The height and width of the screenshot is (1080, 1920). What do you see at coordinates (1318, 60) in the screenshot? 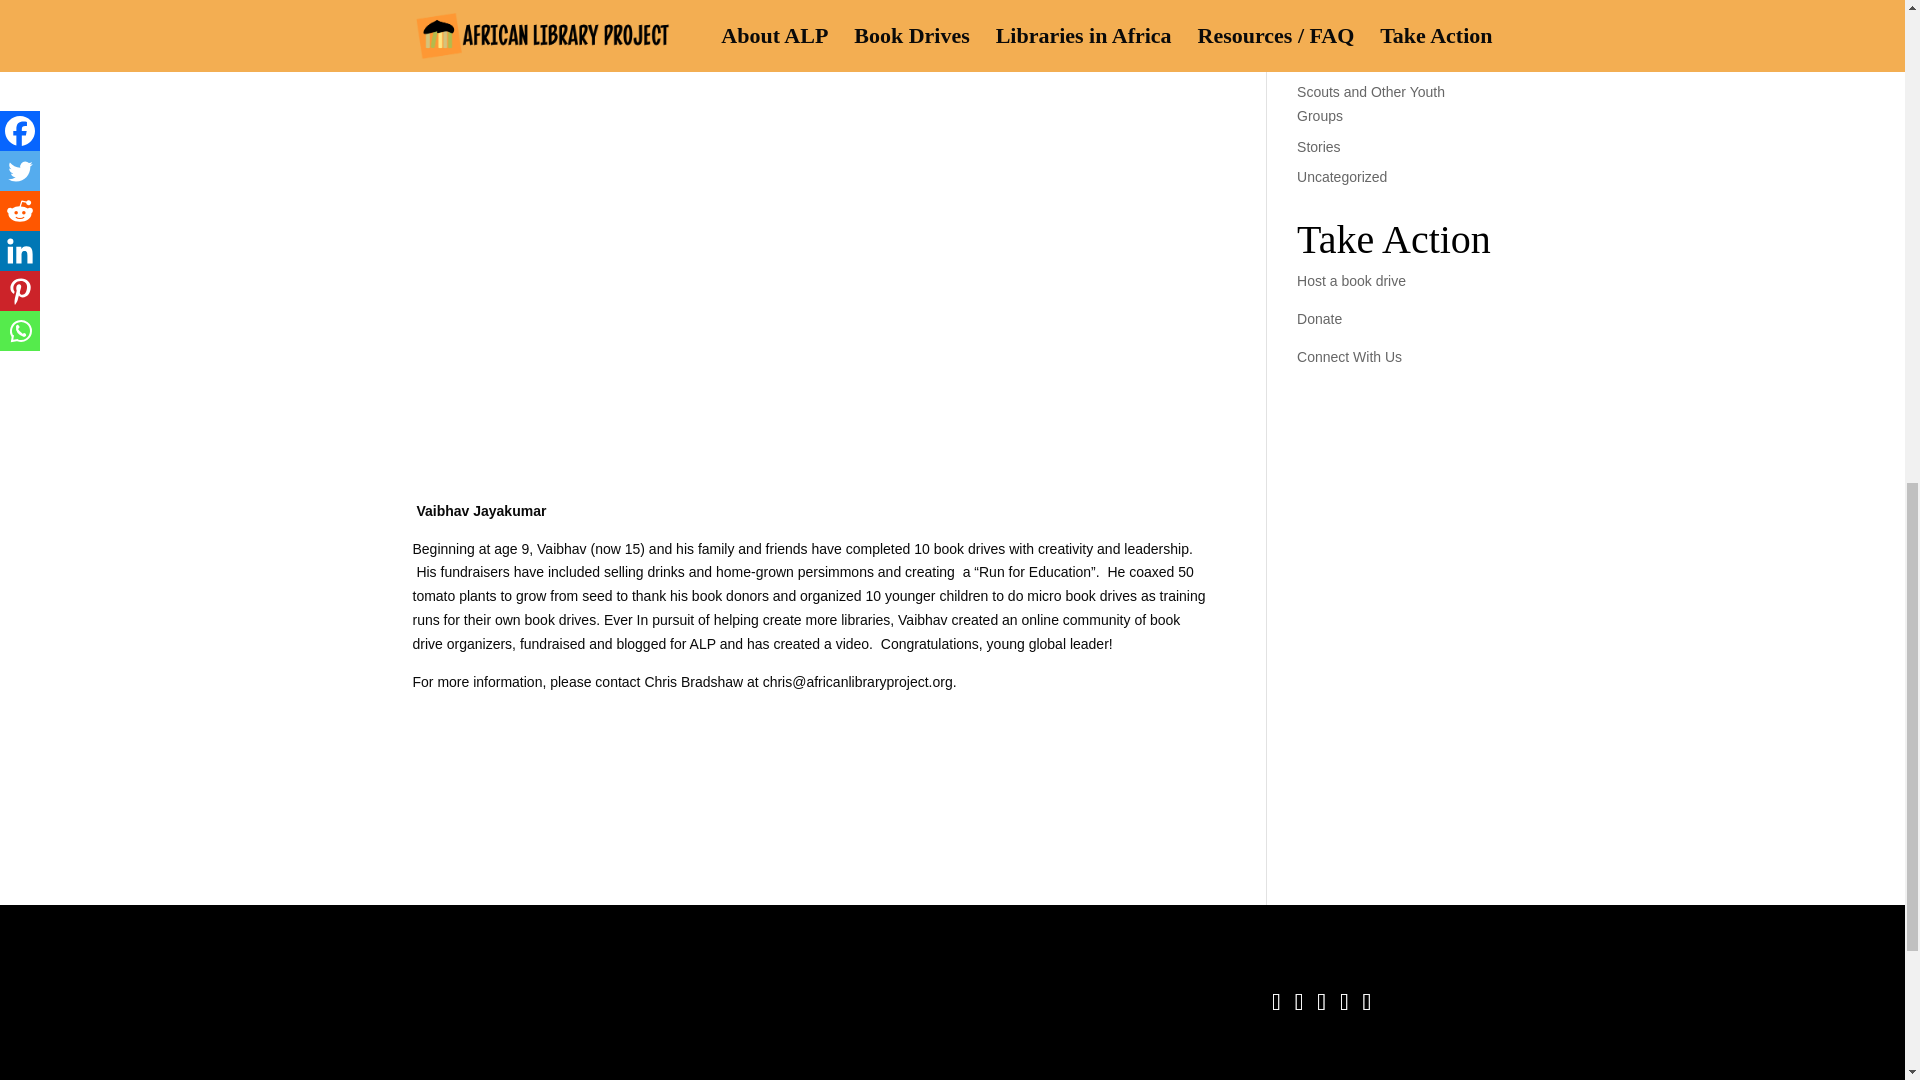
I see `School` at bounding box center [1318, 60].